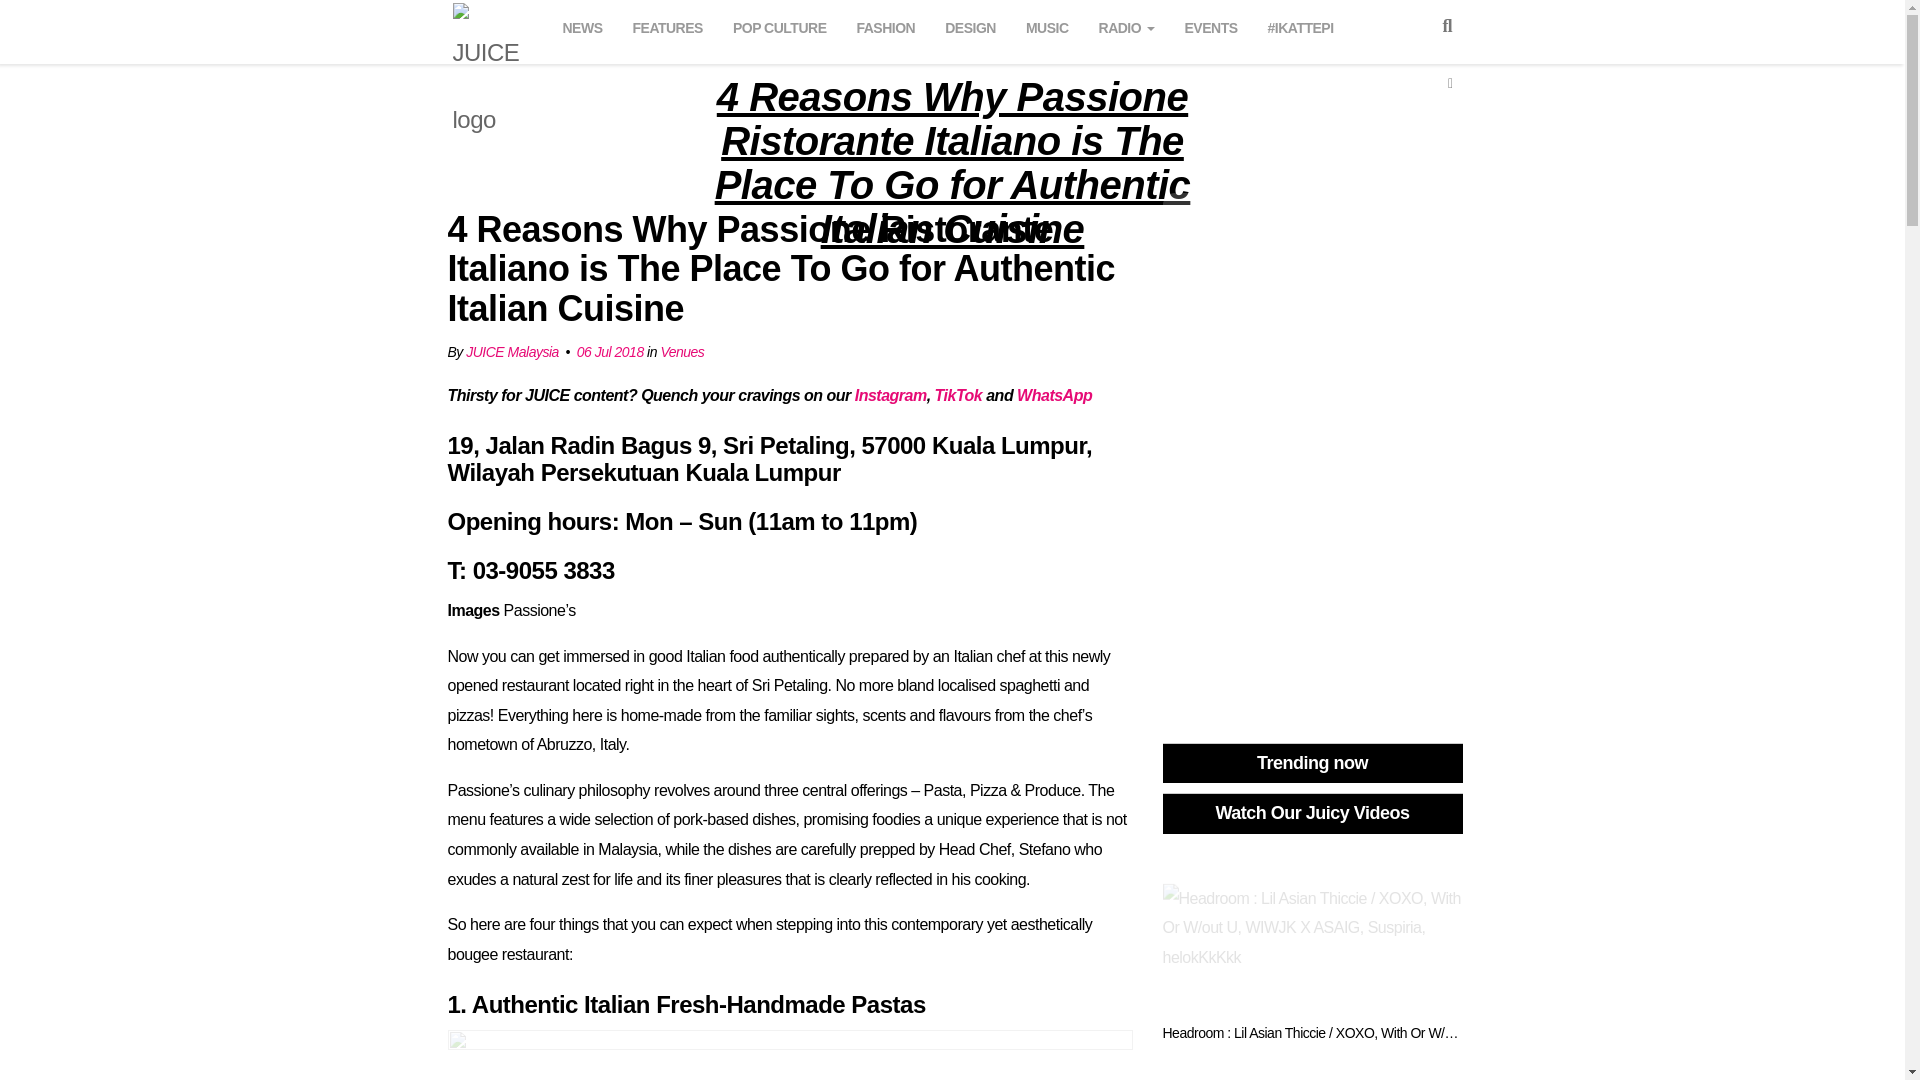  Describe the element at coordinates (886, 25) in the screenshot. I see `Fashion` at that location.